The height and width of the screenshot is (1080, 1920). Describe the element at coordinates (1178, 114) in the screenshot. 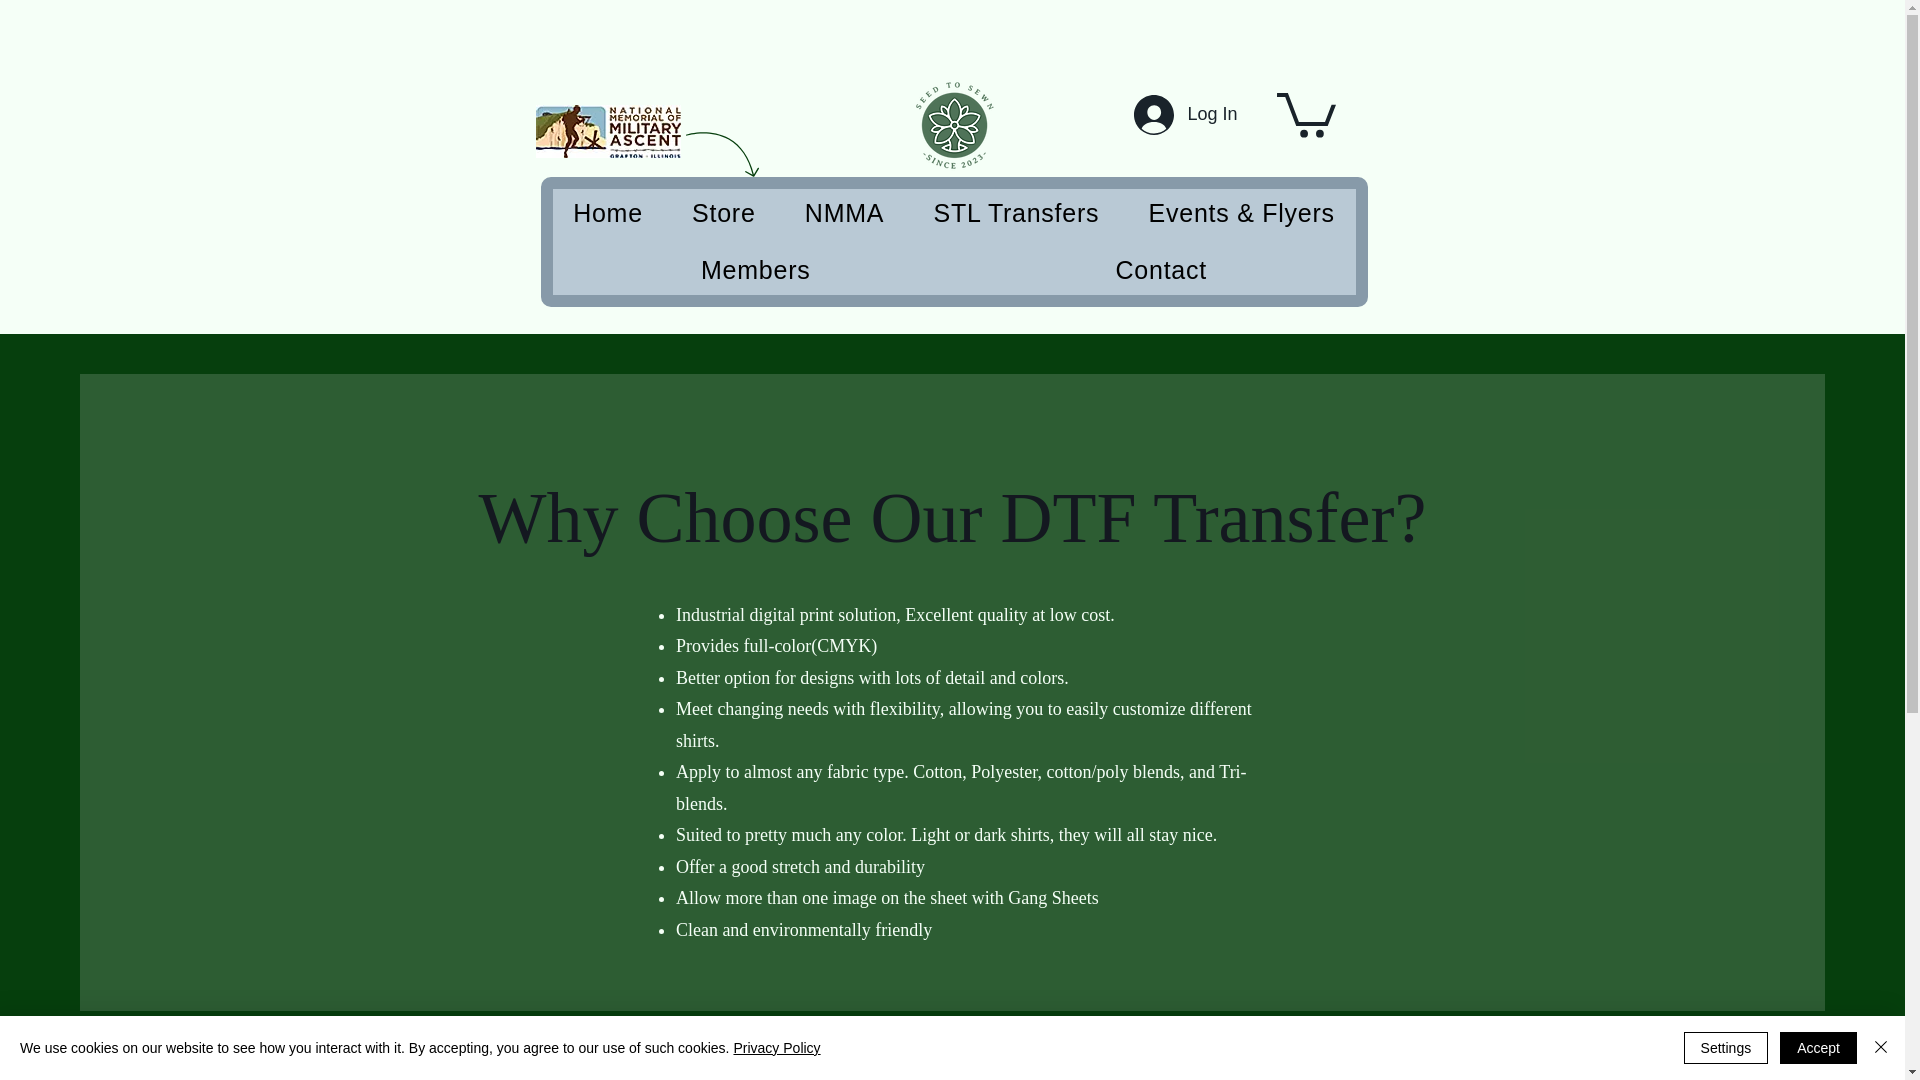

I see `Log In` at that location.